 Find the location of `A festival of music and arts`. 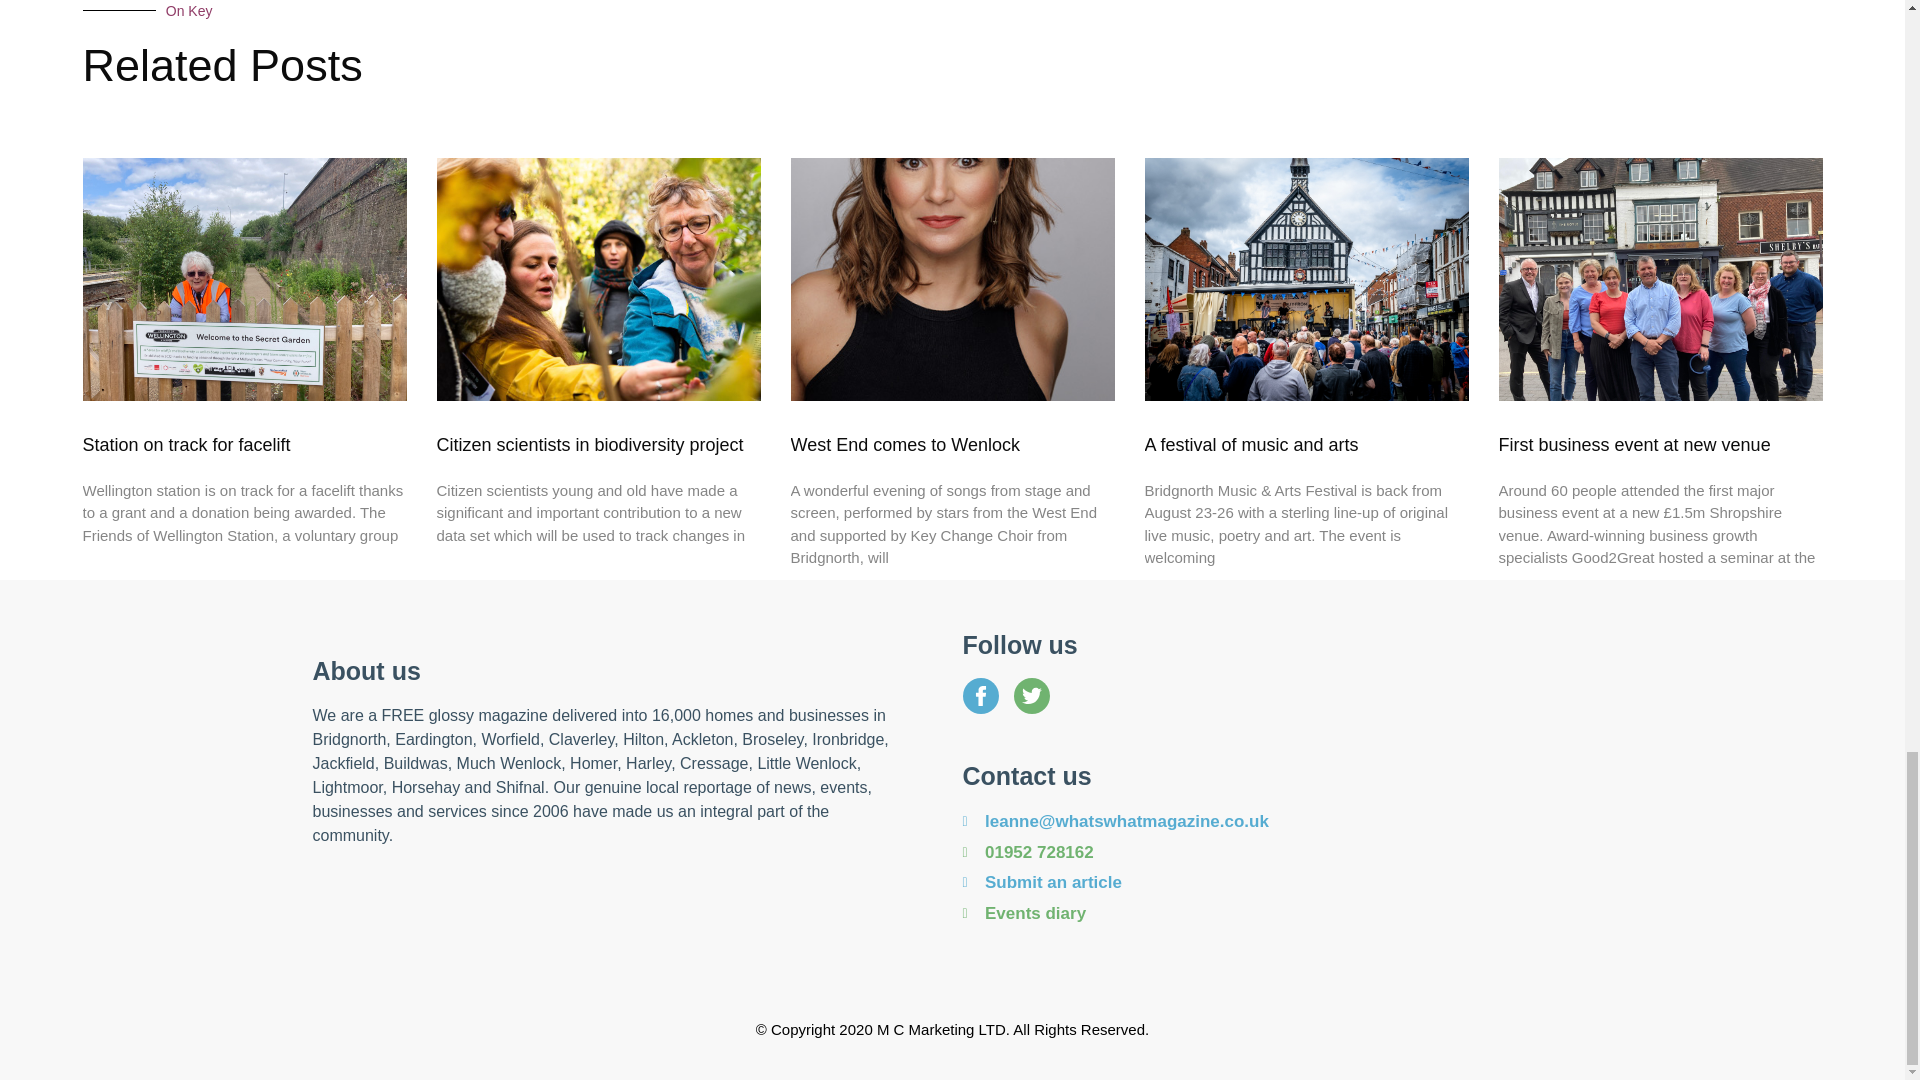

A festival of music and arts is located at coordinates (1250, 444).